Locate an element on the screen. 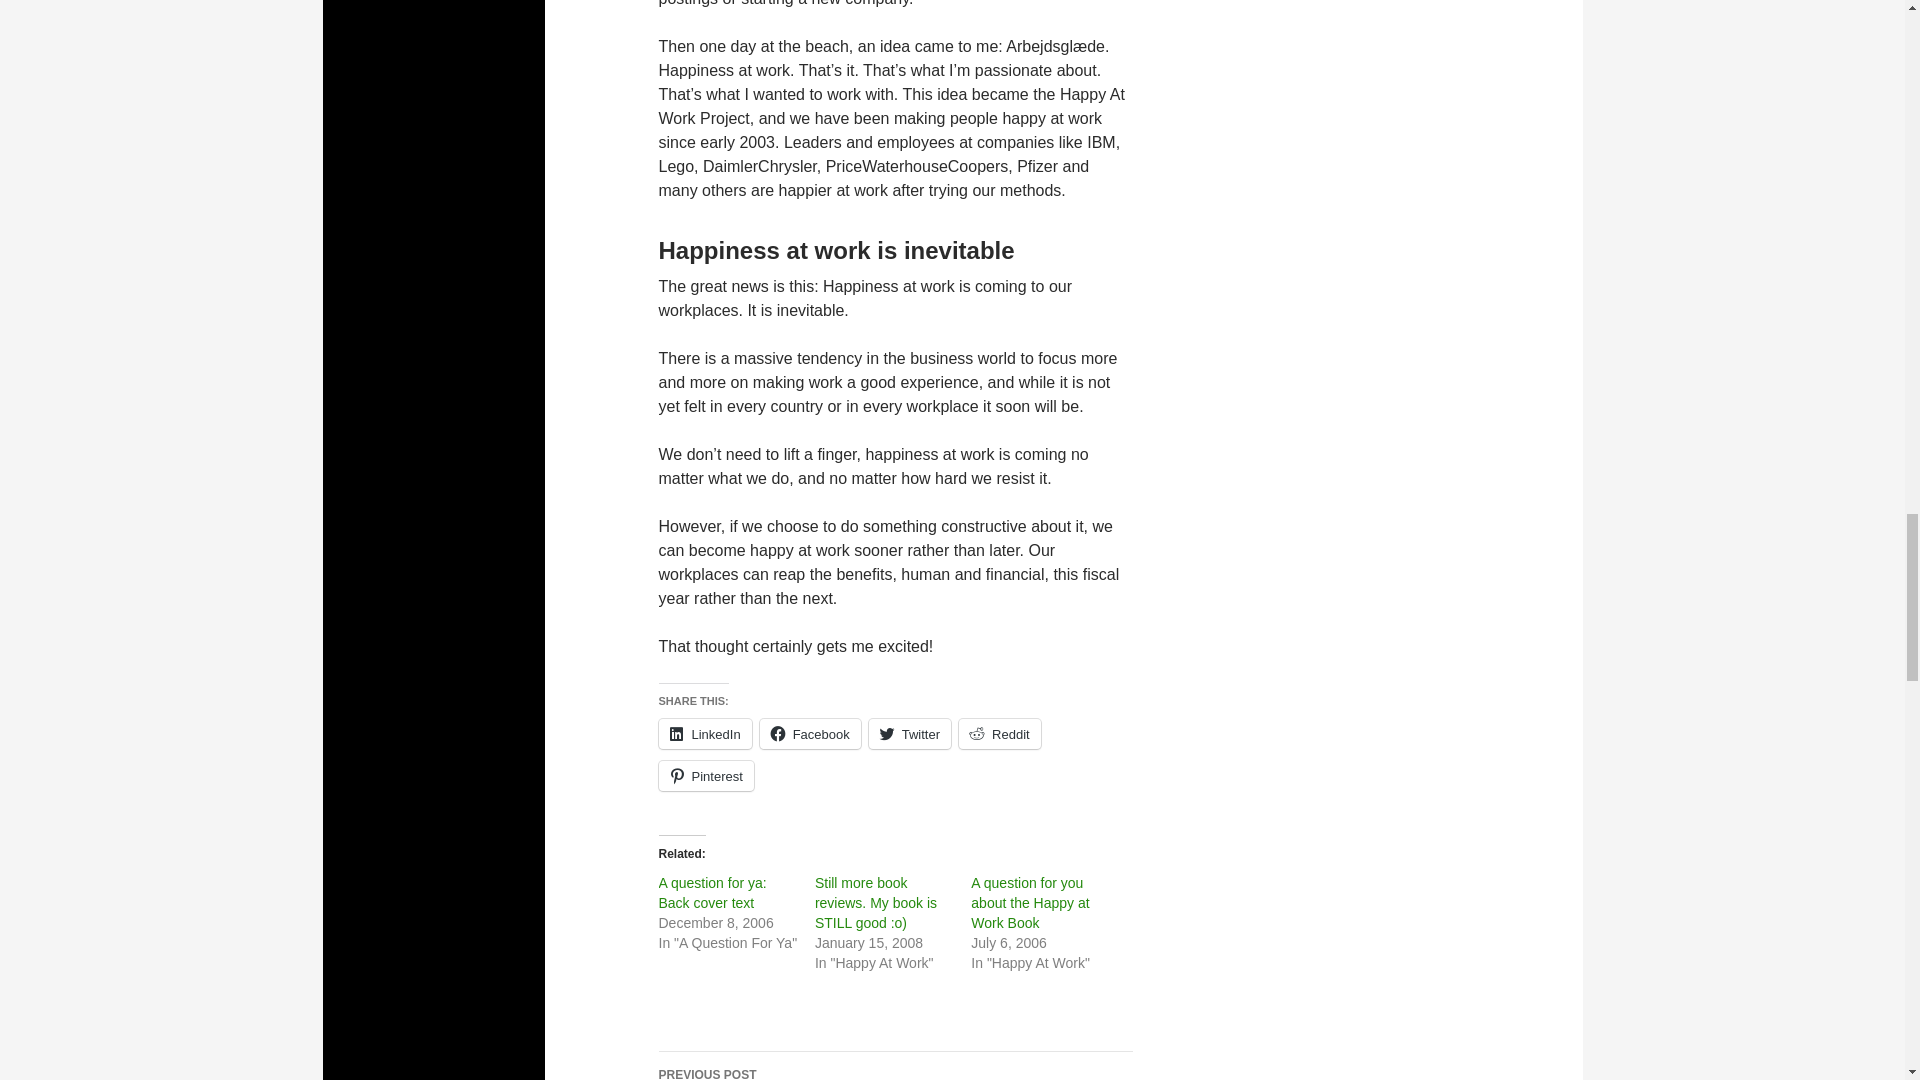  A question for you about the Happy at Work Book is located at coordinates (705, 776).